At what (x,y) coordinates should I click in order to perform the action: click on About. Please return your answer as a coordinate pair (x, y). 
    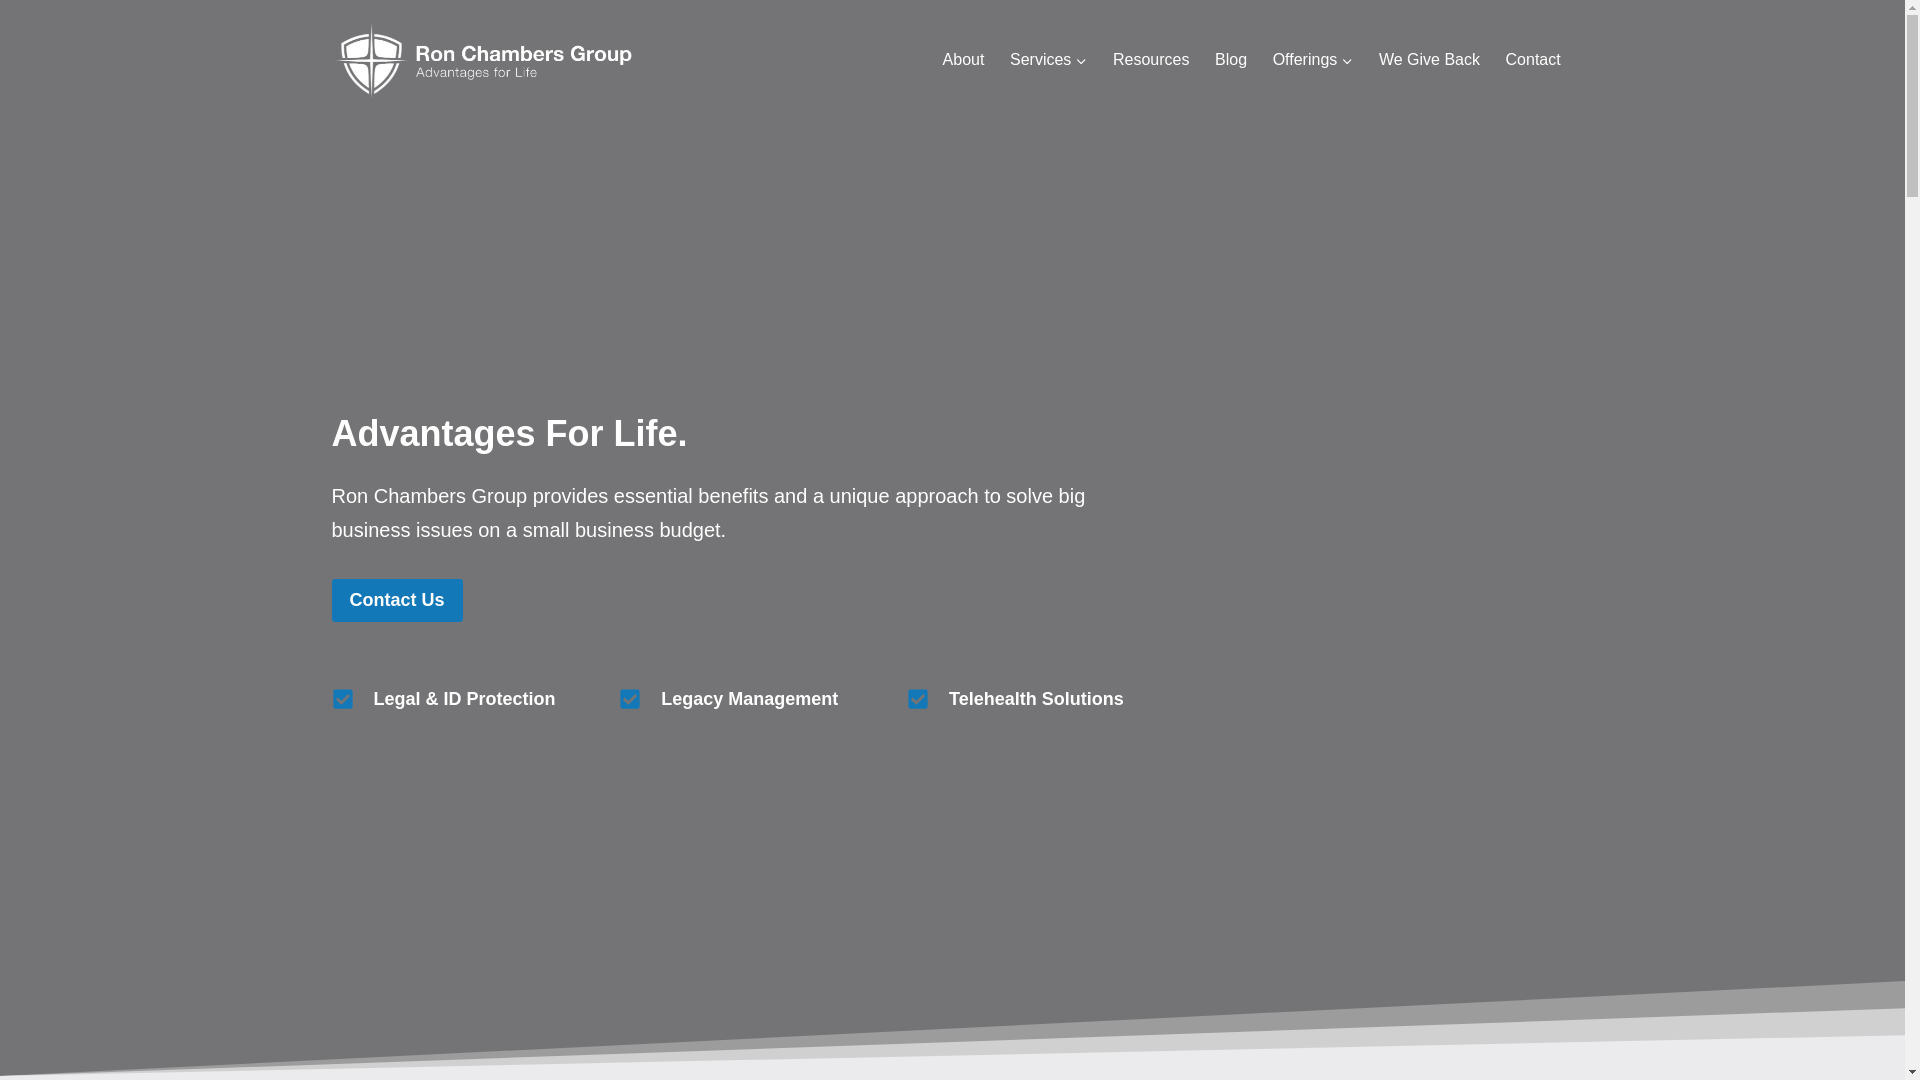
    Looking at the image, I should click on (962, 60).